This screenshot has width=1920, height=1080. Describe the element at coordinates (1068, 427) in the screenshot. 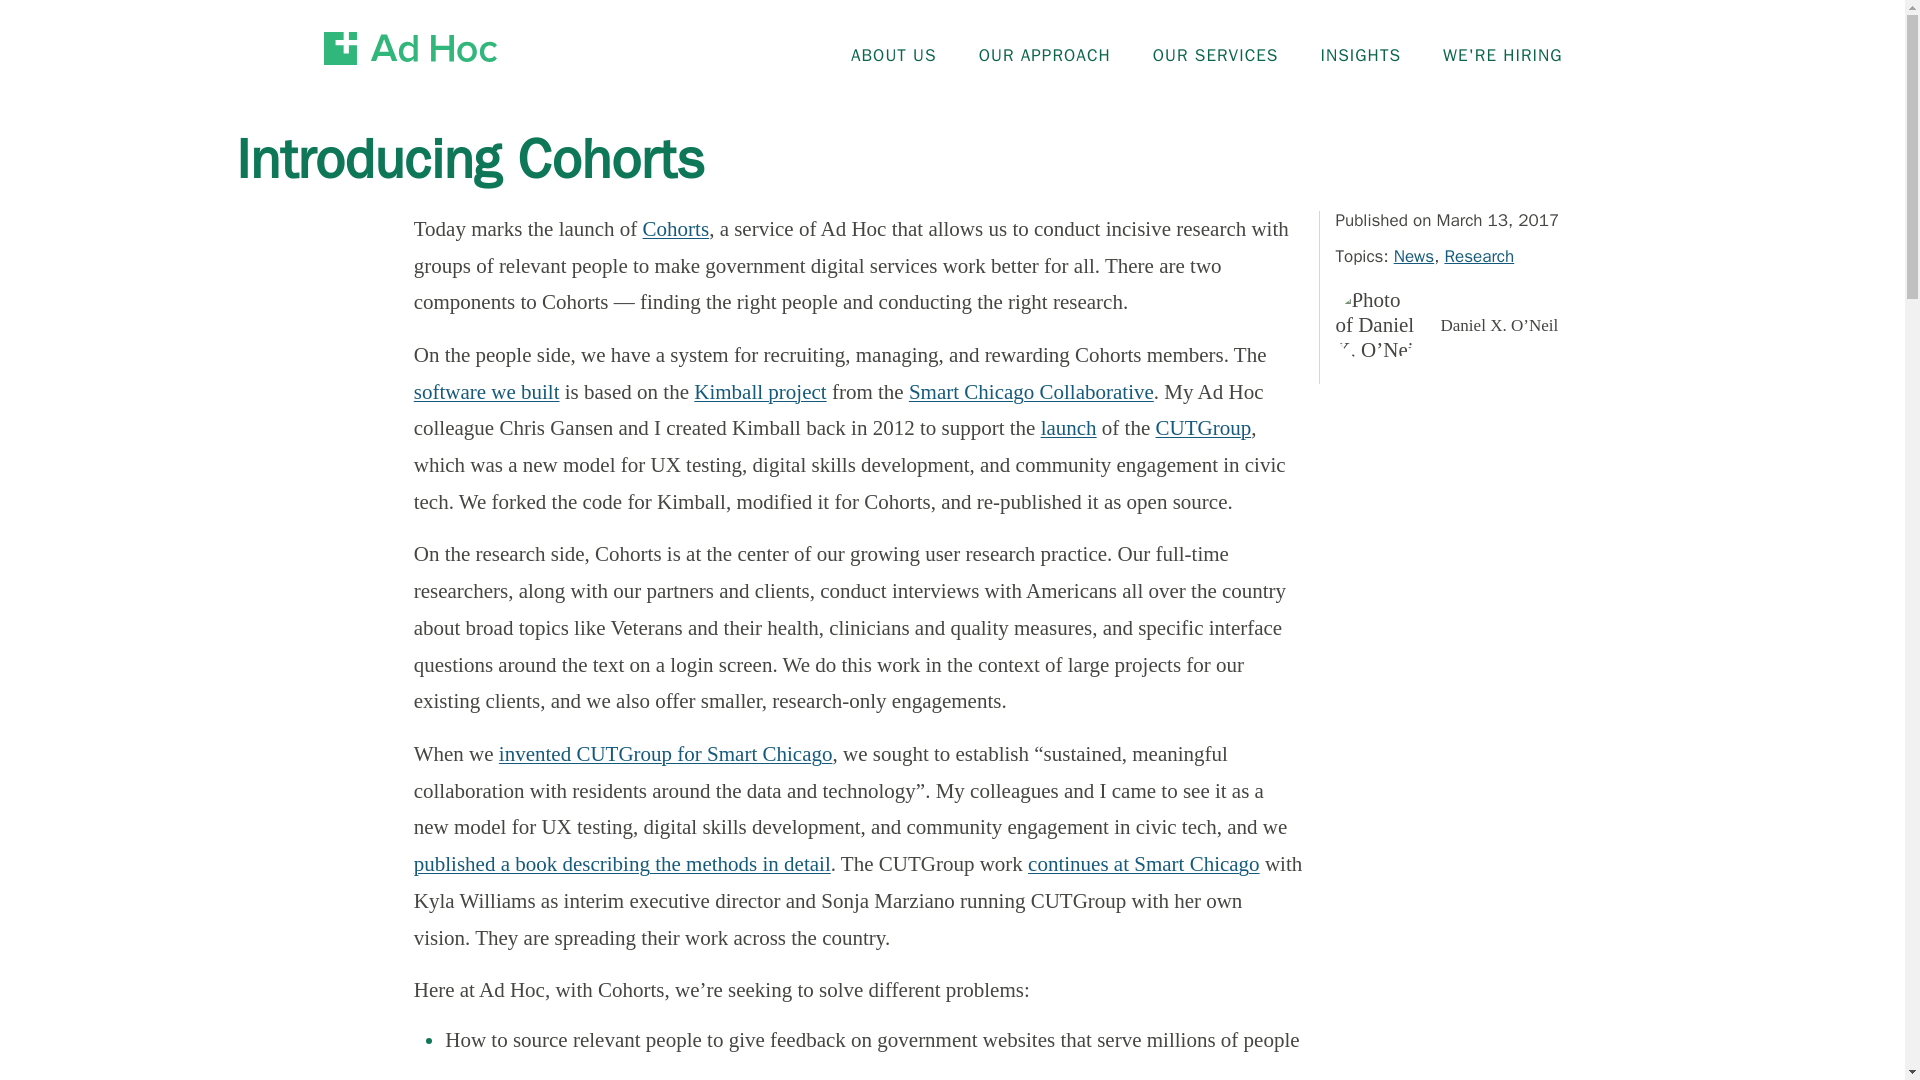

I see `launch` at that location.